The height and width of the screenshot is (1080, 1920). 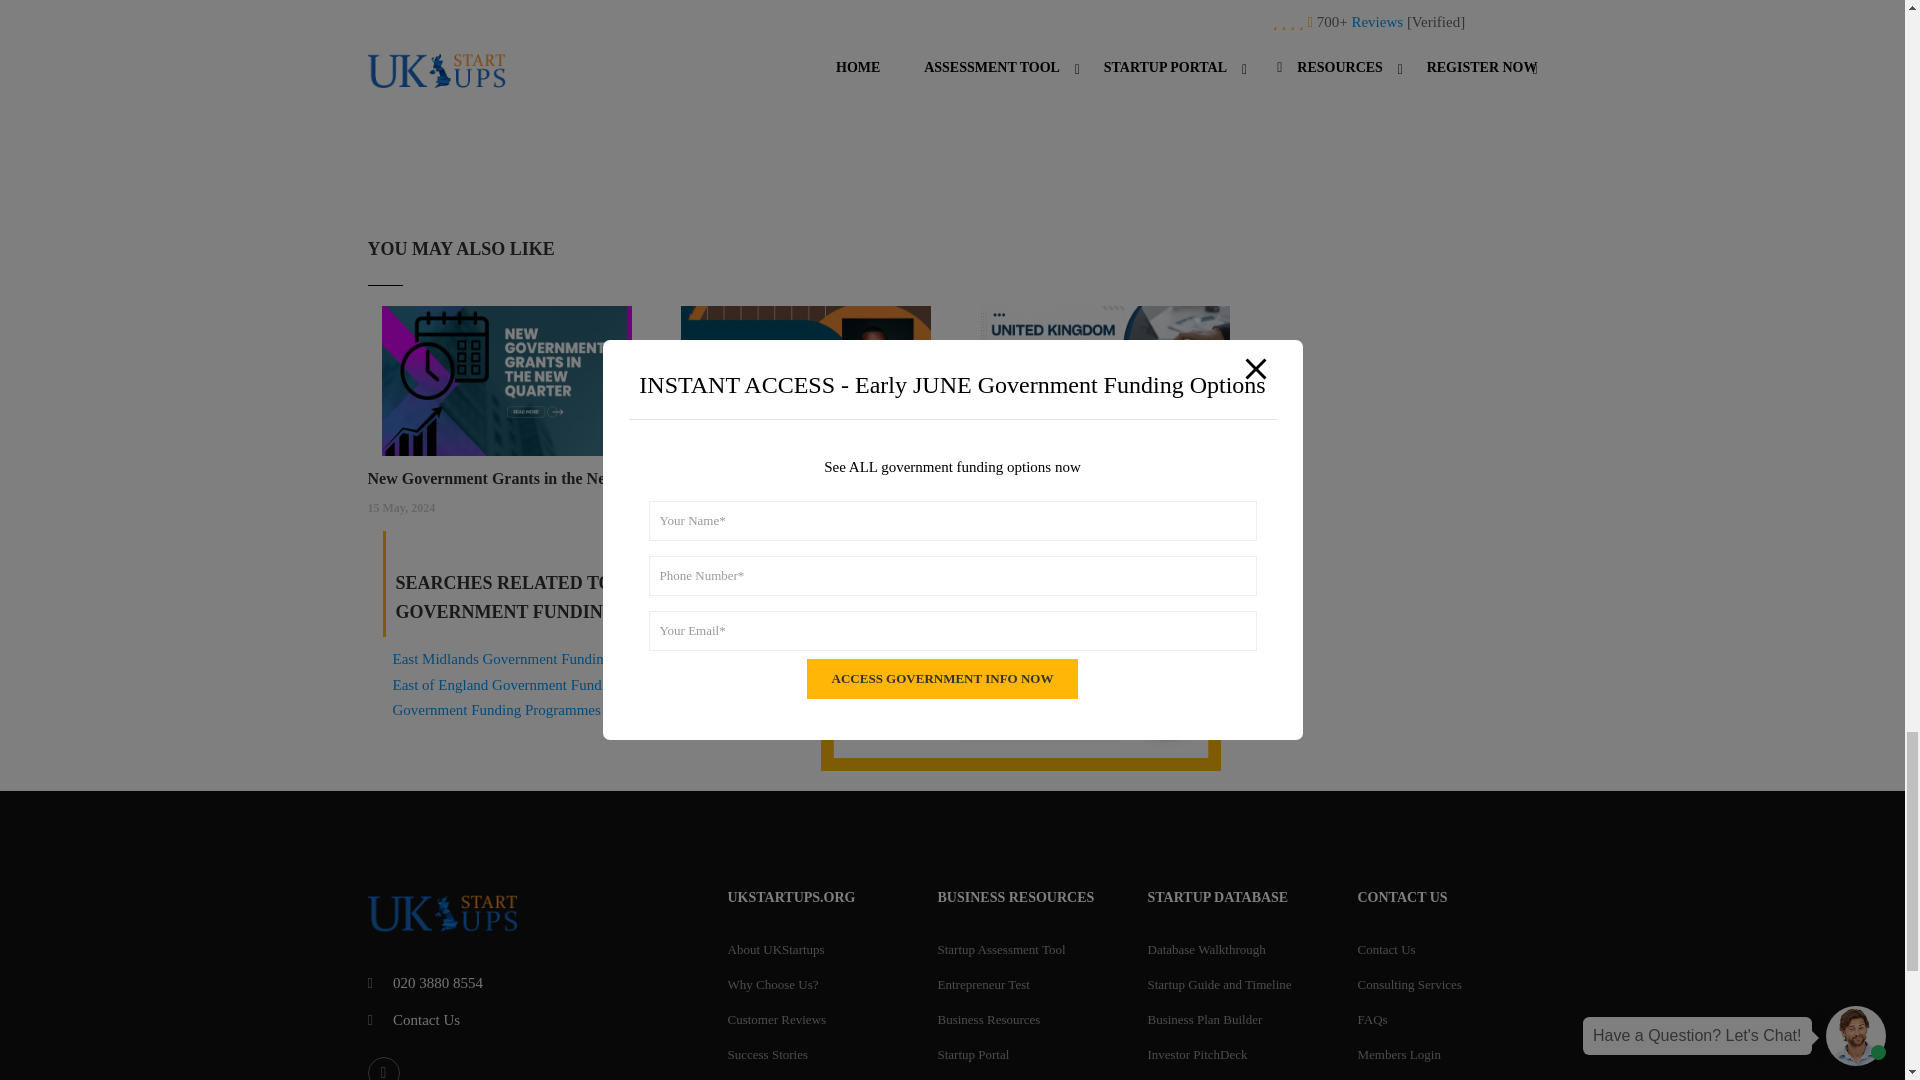 I want to click on UKStartups Funding Experts, so click(x=806, y=478).